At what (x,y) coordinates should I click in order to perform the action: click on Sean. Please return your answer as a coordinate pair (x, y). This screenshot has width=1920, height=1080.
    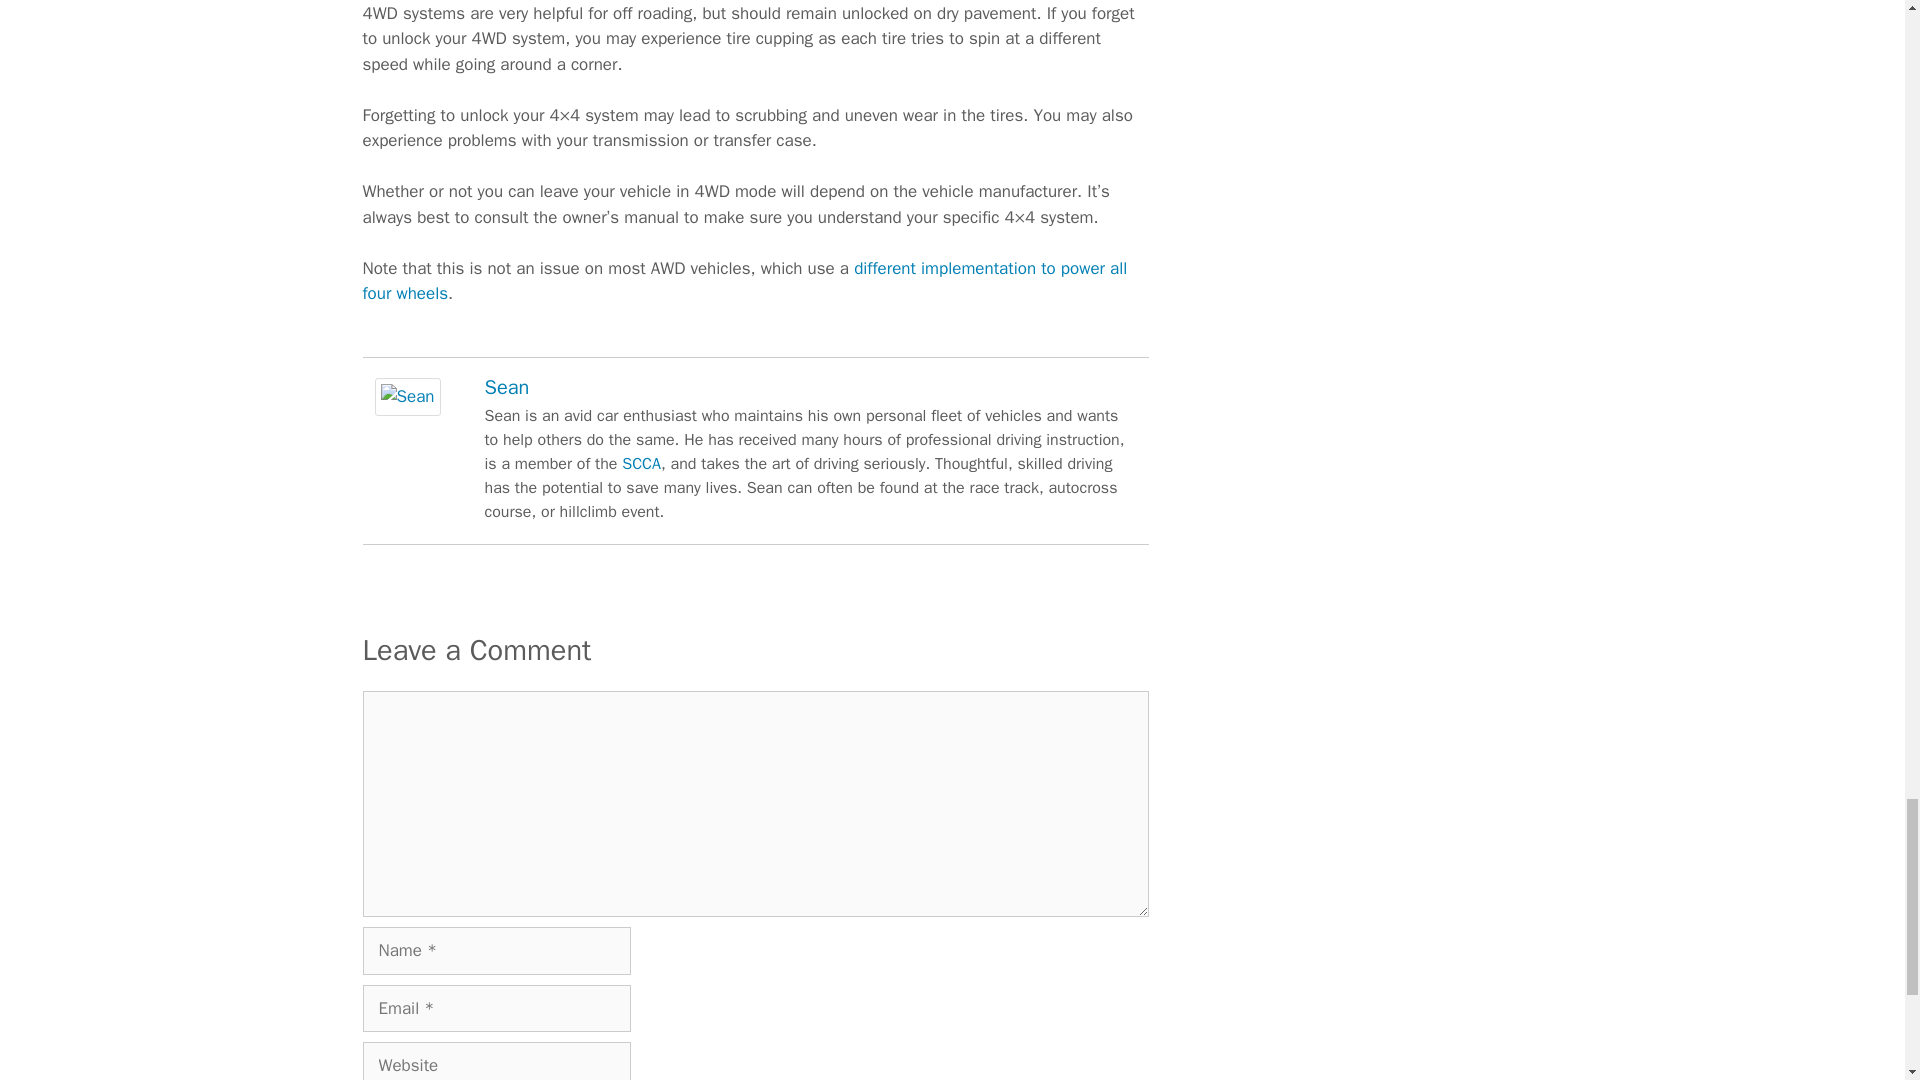
    Looking at the image, I should click on (406, 410).